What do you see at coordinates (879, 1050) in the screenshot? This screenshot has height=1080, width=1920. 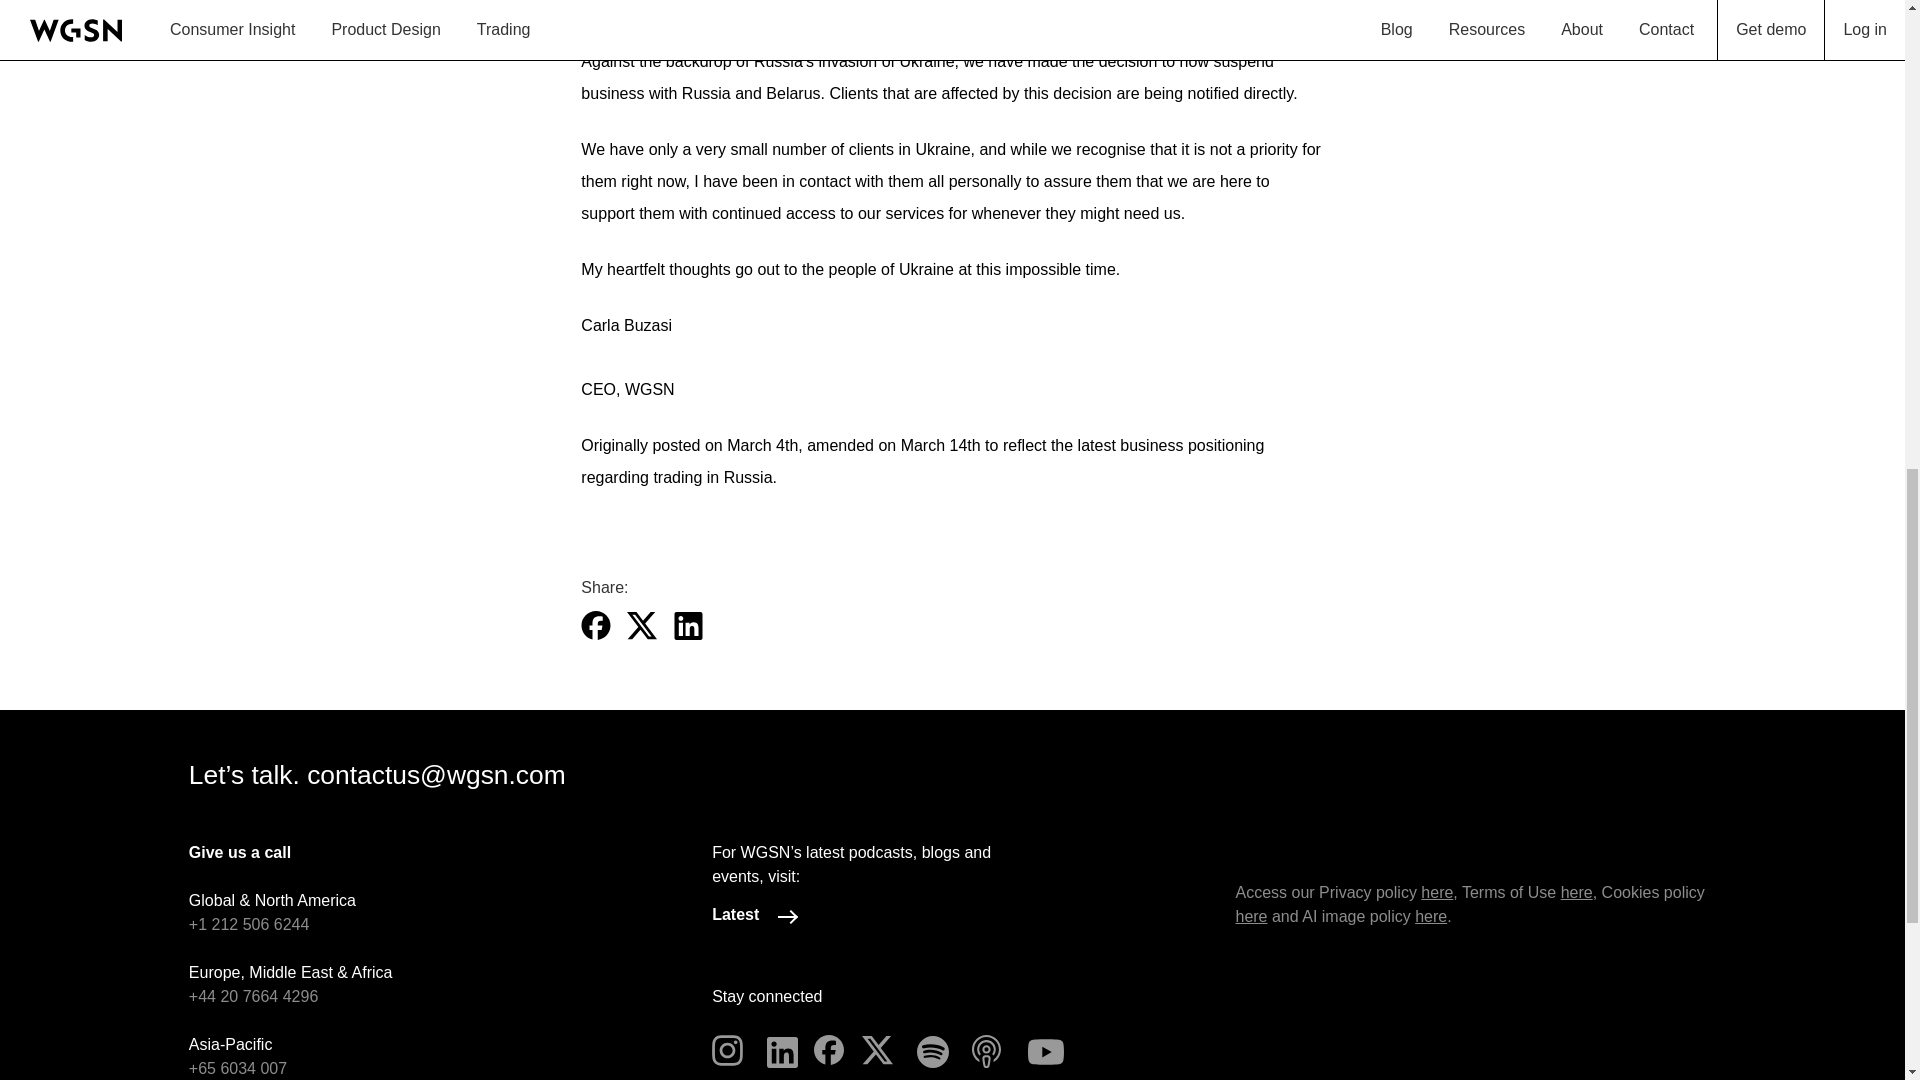 I see `Twitter` at bounding box center [879, 1050].